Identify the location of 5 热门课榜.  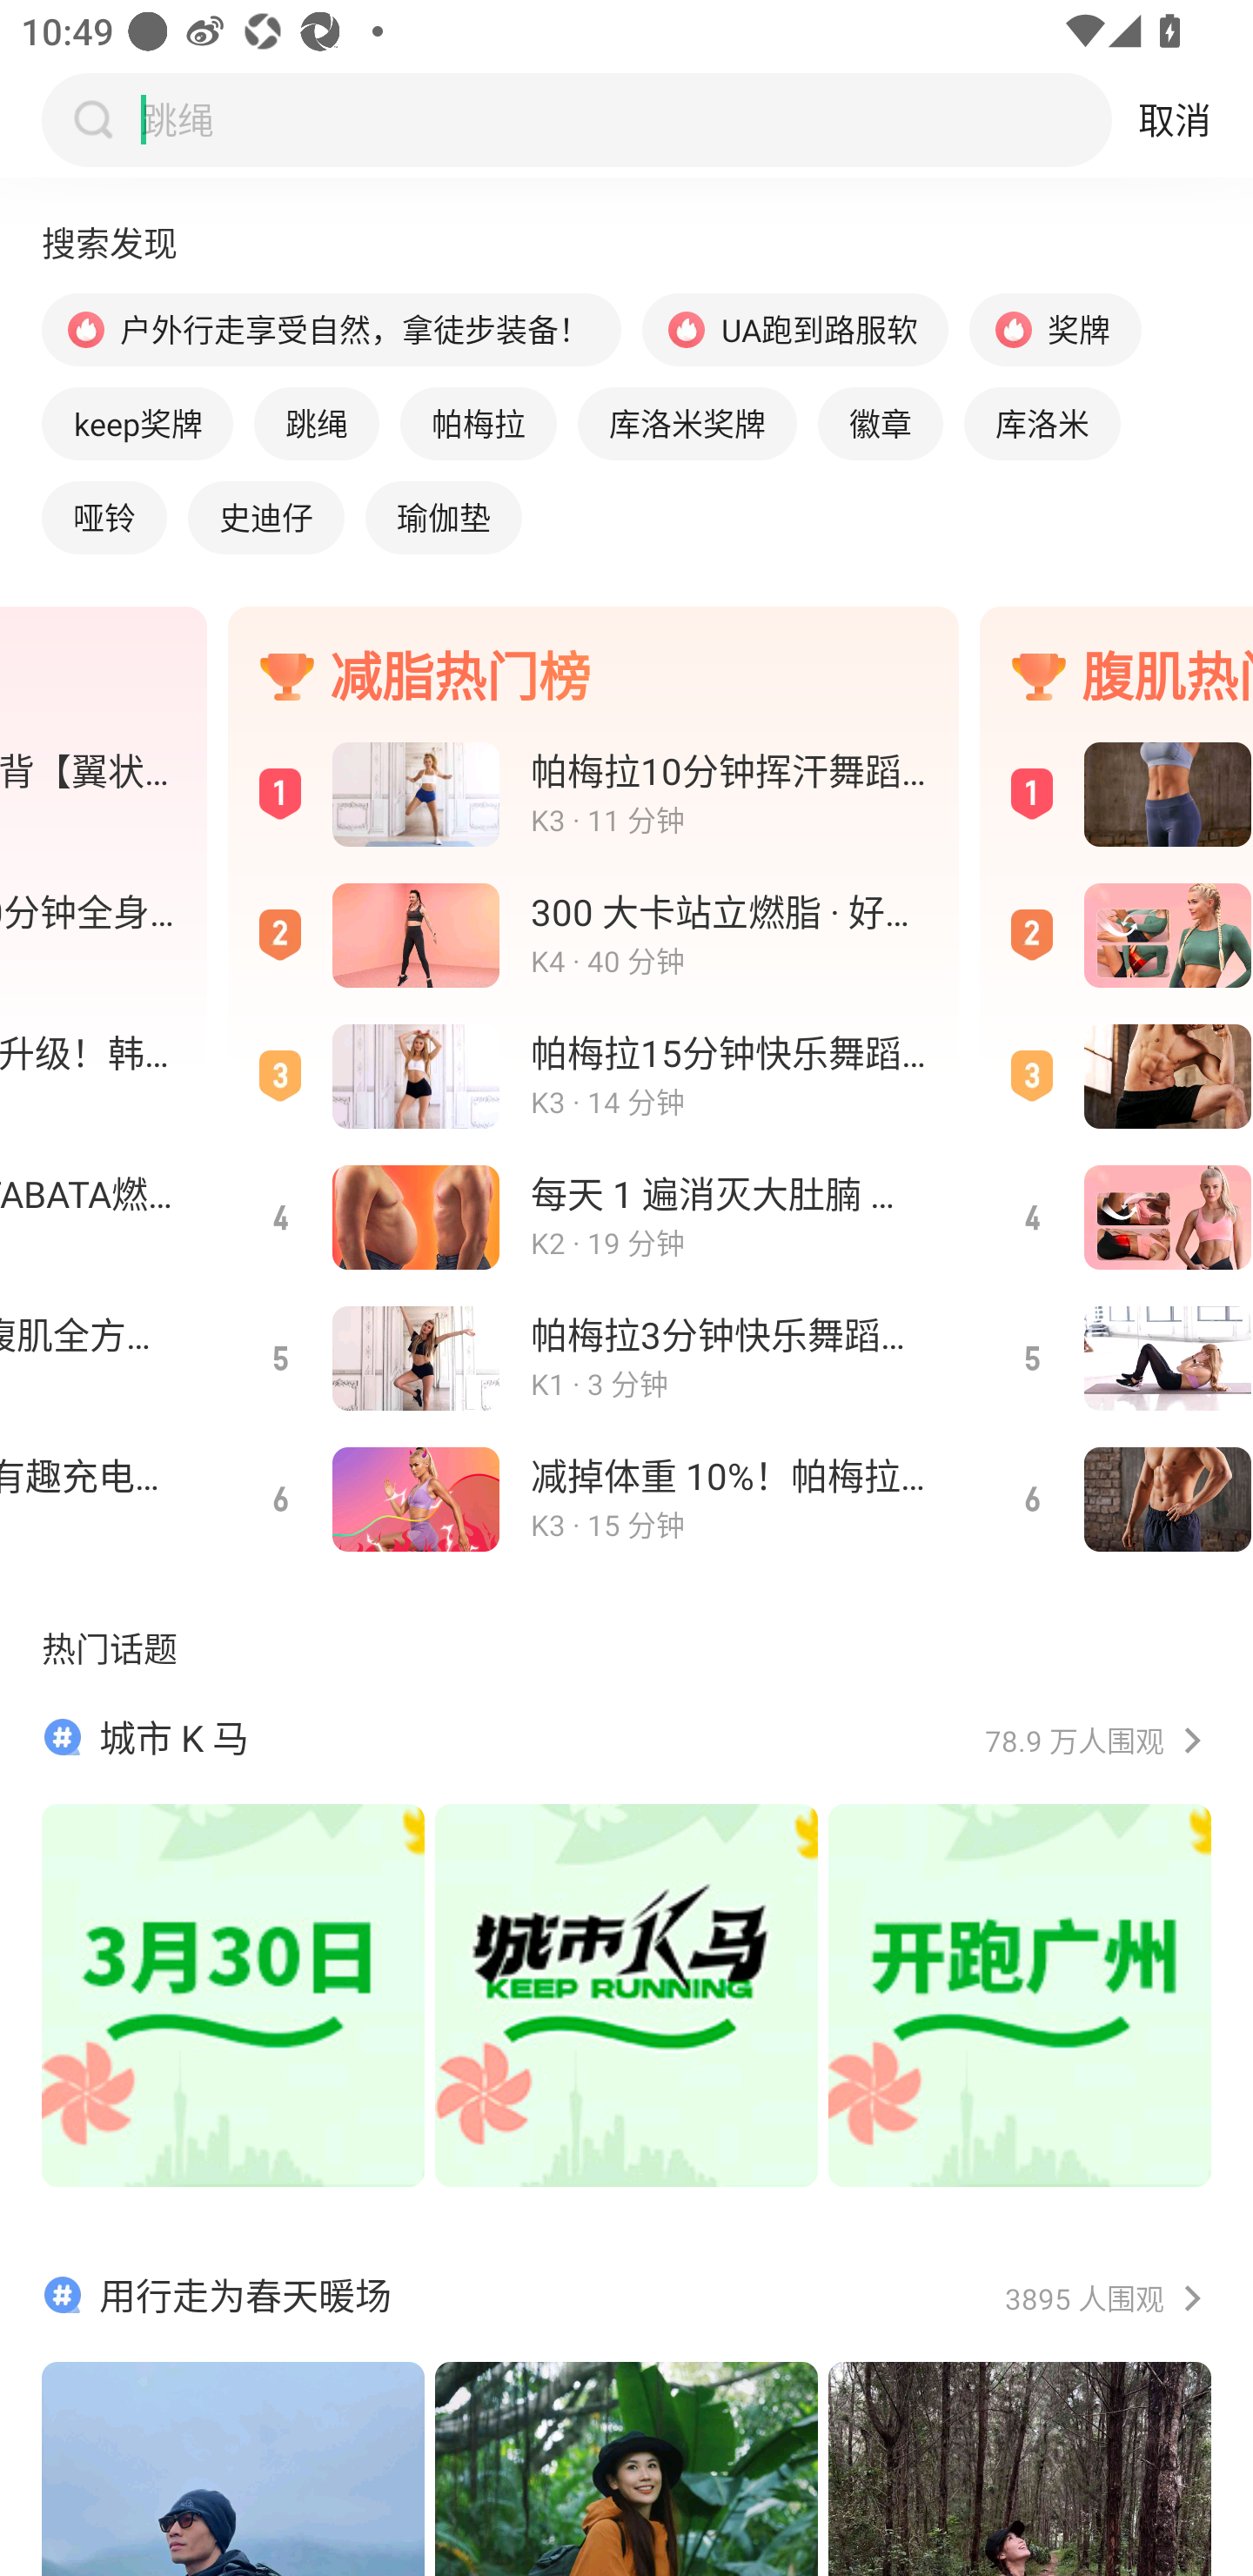
(1116, 1358).